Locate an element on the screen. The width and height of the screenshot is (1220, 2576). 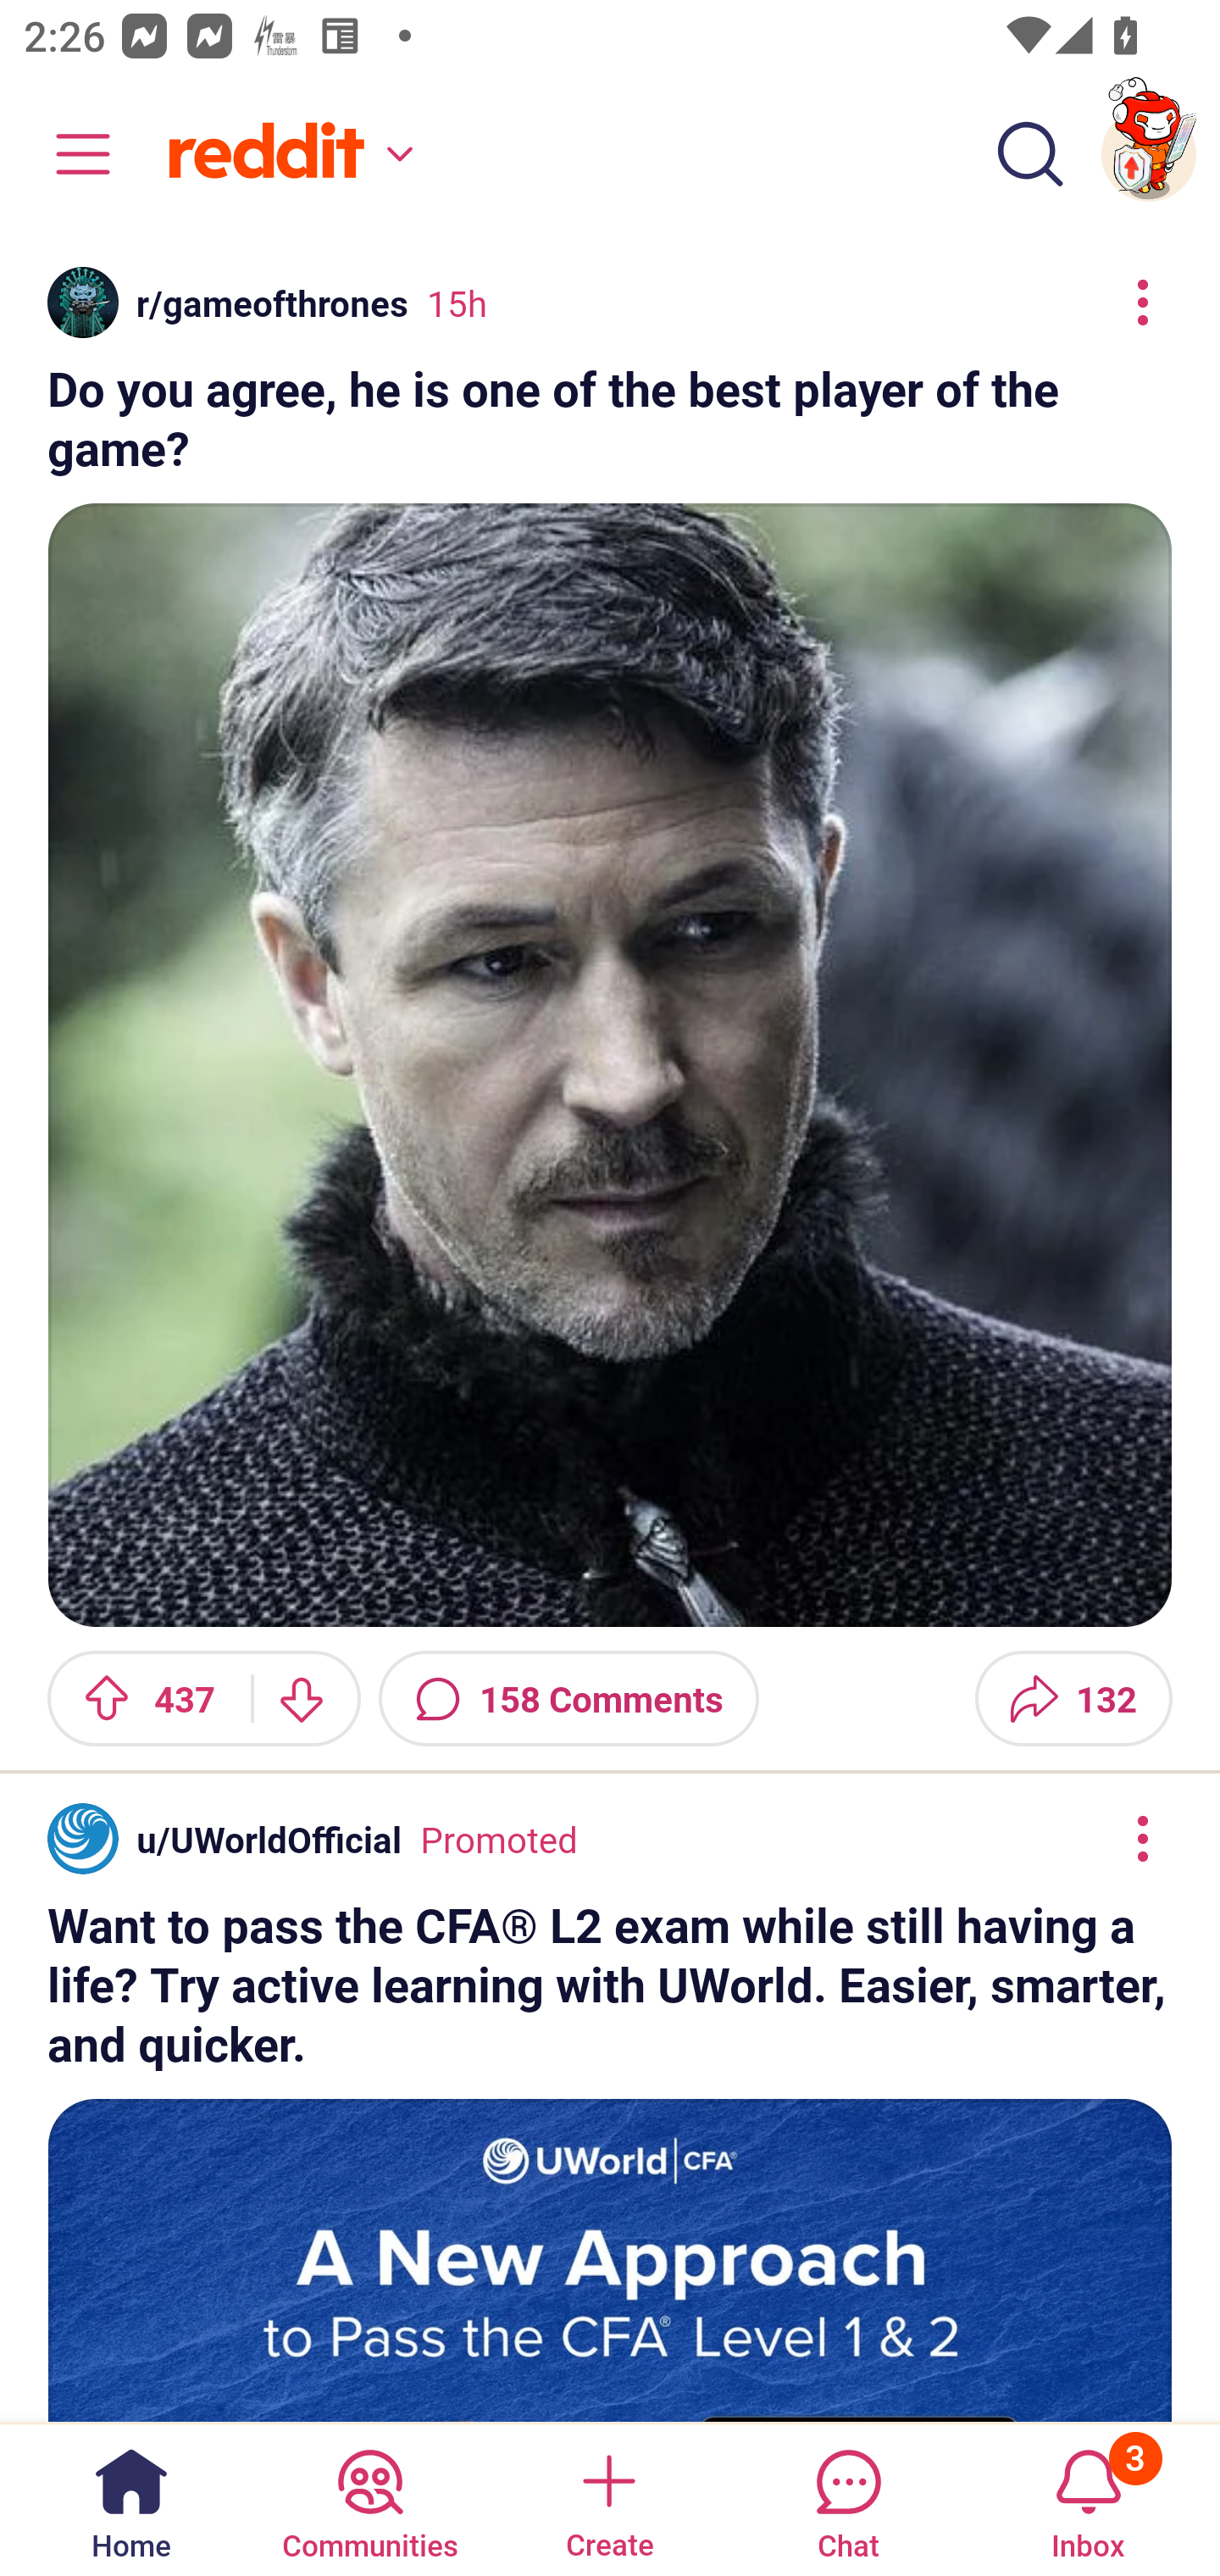
Chat is located at coordinates (848, 2498).